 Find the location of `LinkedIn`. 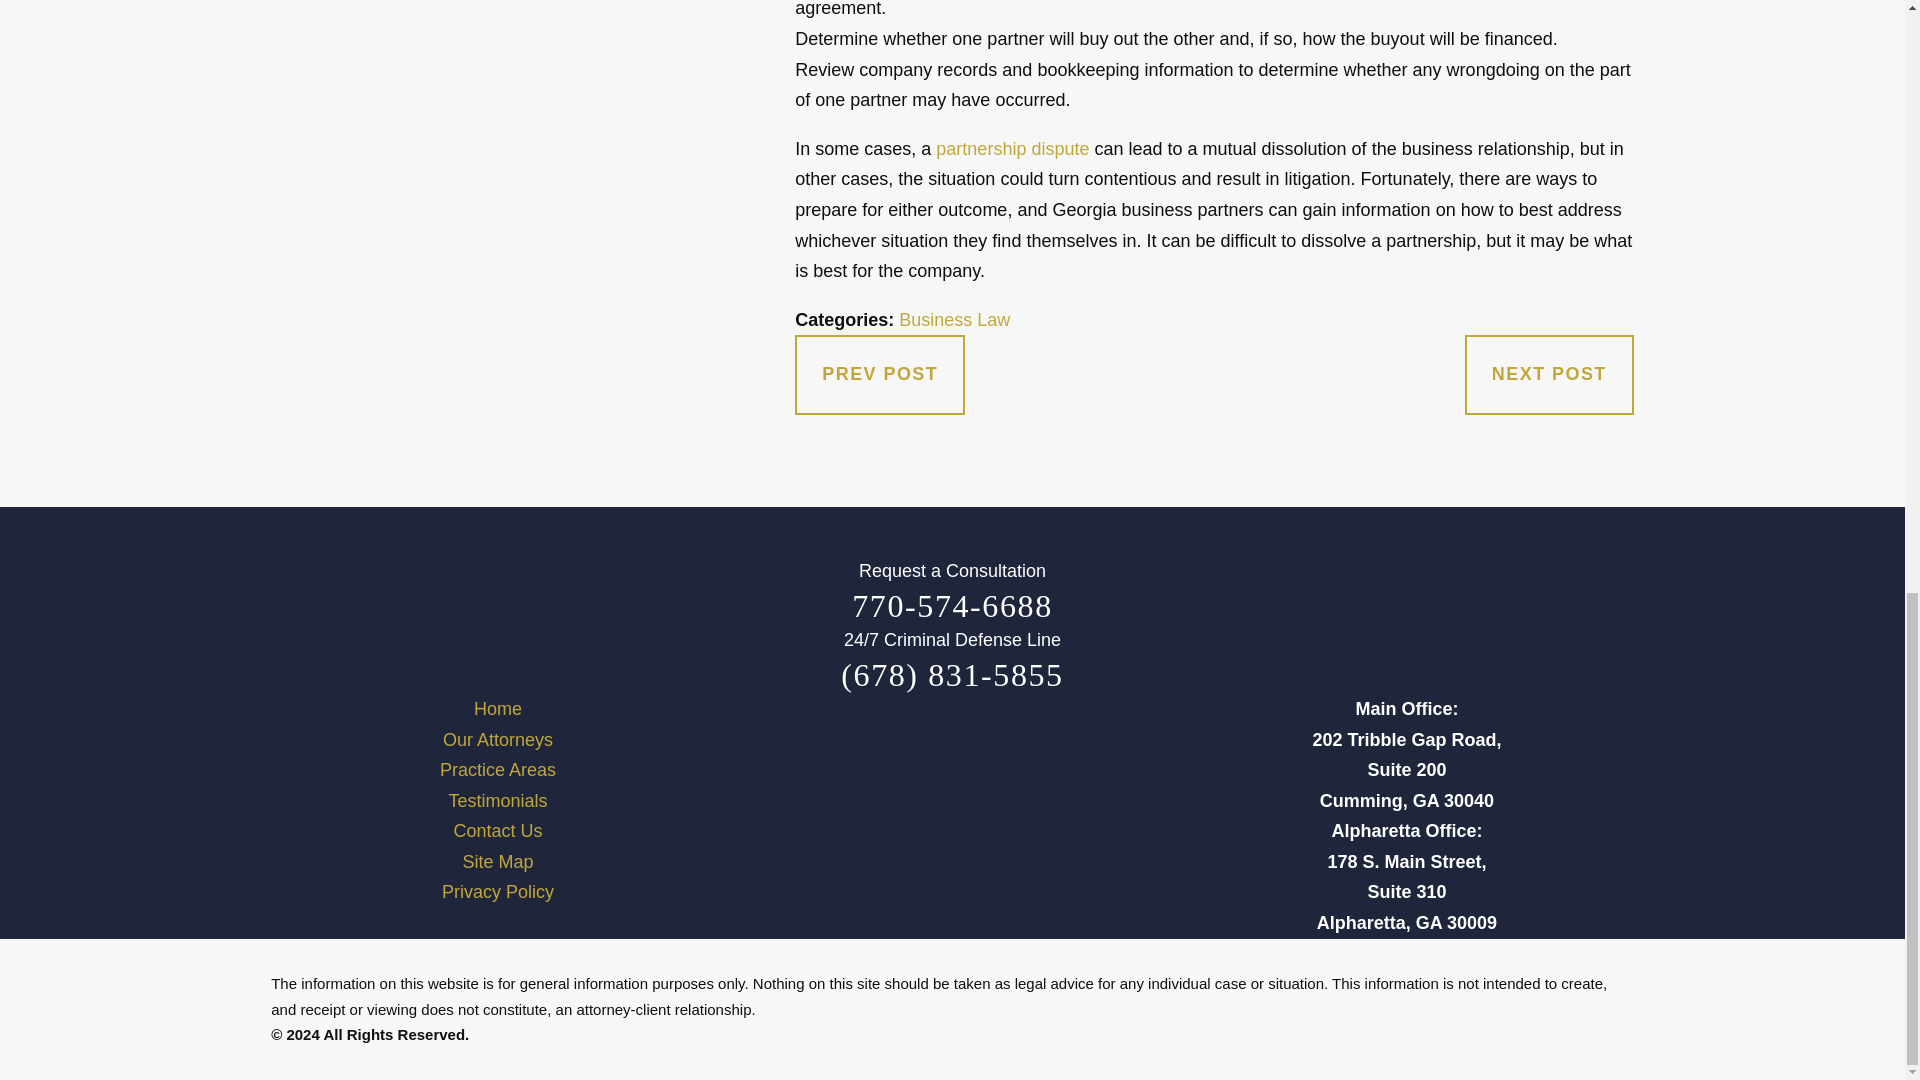

LinkedIn is located at coordinates (1070, 820).